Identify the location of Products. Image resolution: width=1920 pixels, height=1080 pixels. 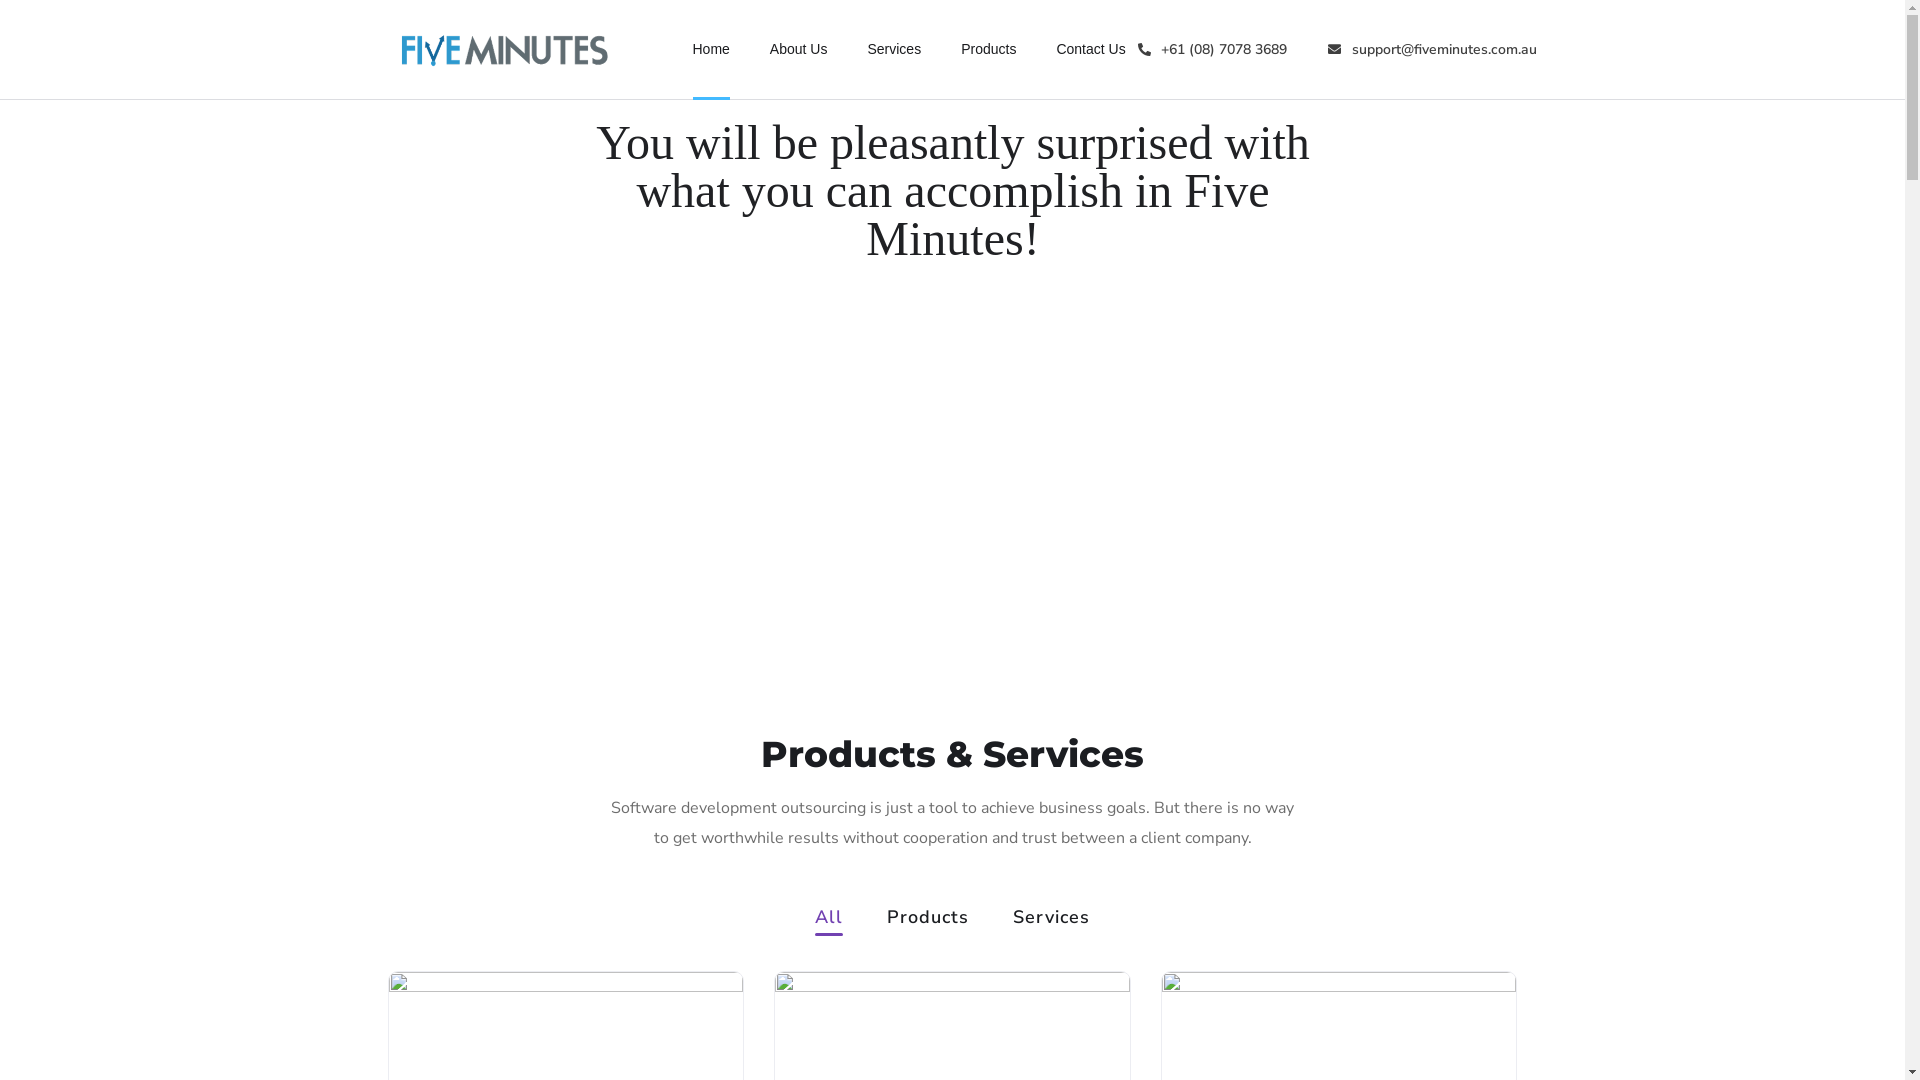
(988, 50).